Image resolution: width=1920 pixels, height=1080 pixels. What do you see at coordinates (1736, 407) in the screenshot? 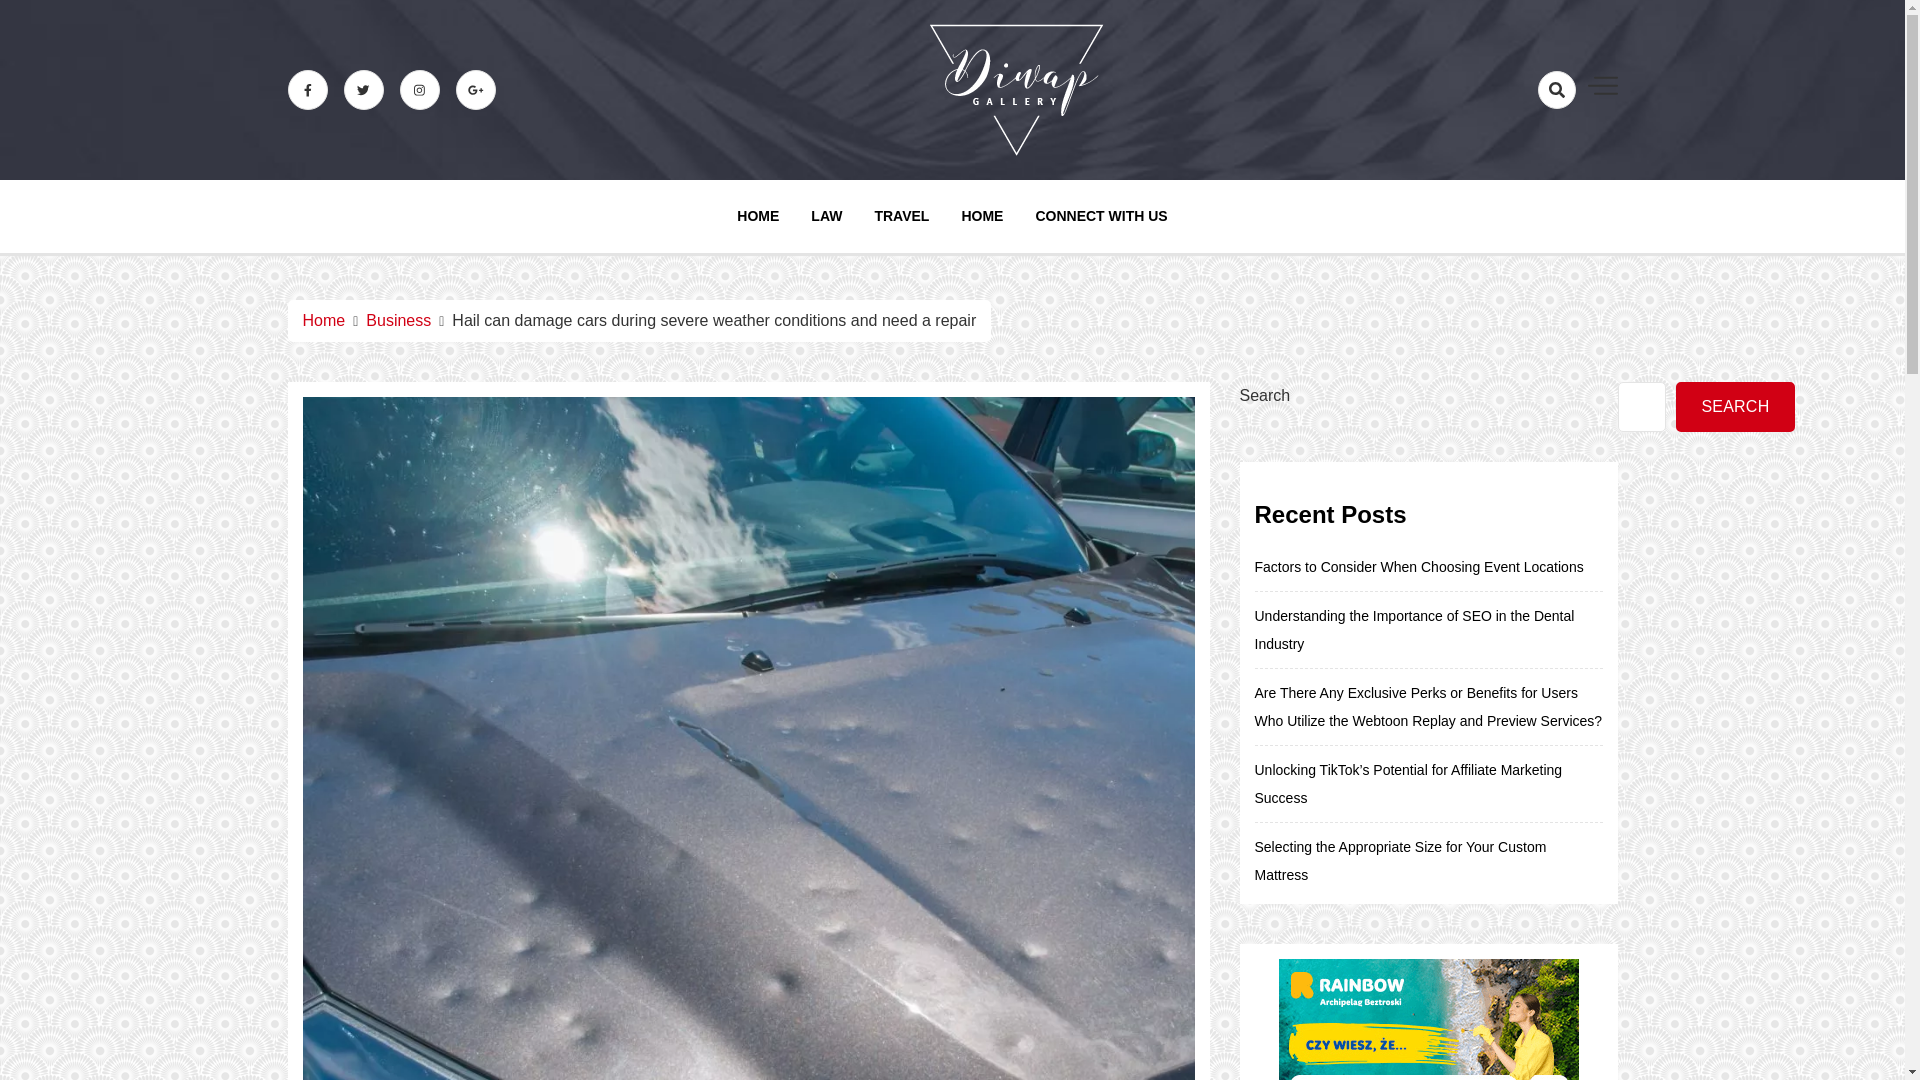
I see `SEARCH` at bounding box center [1736, 407].